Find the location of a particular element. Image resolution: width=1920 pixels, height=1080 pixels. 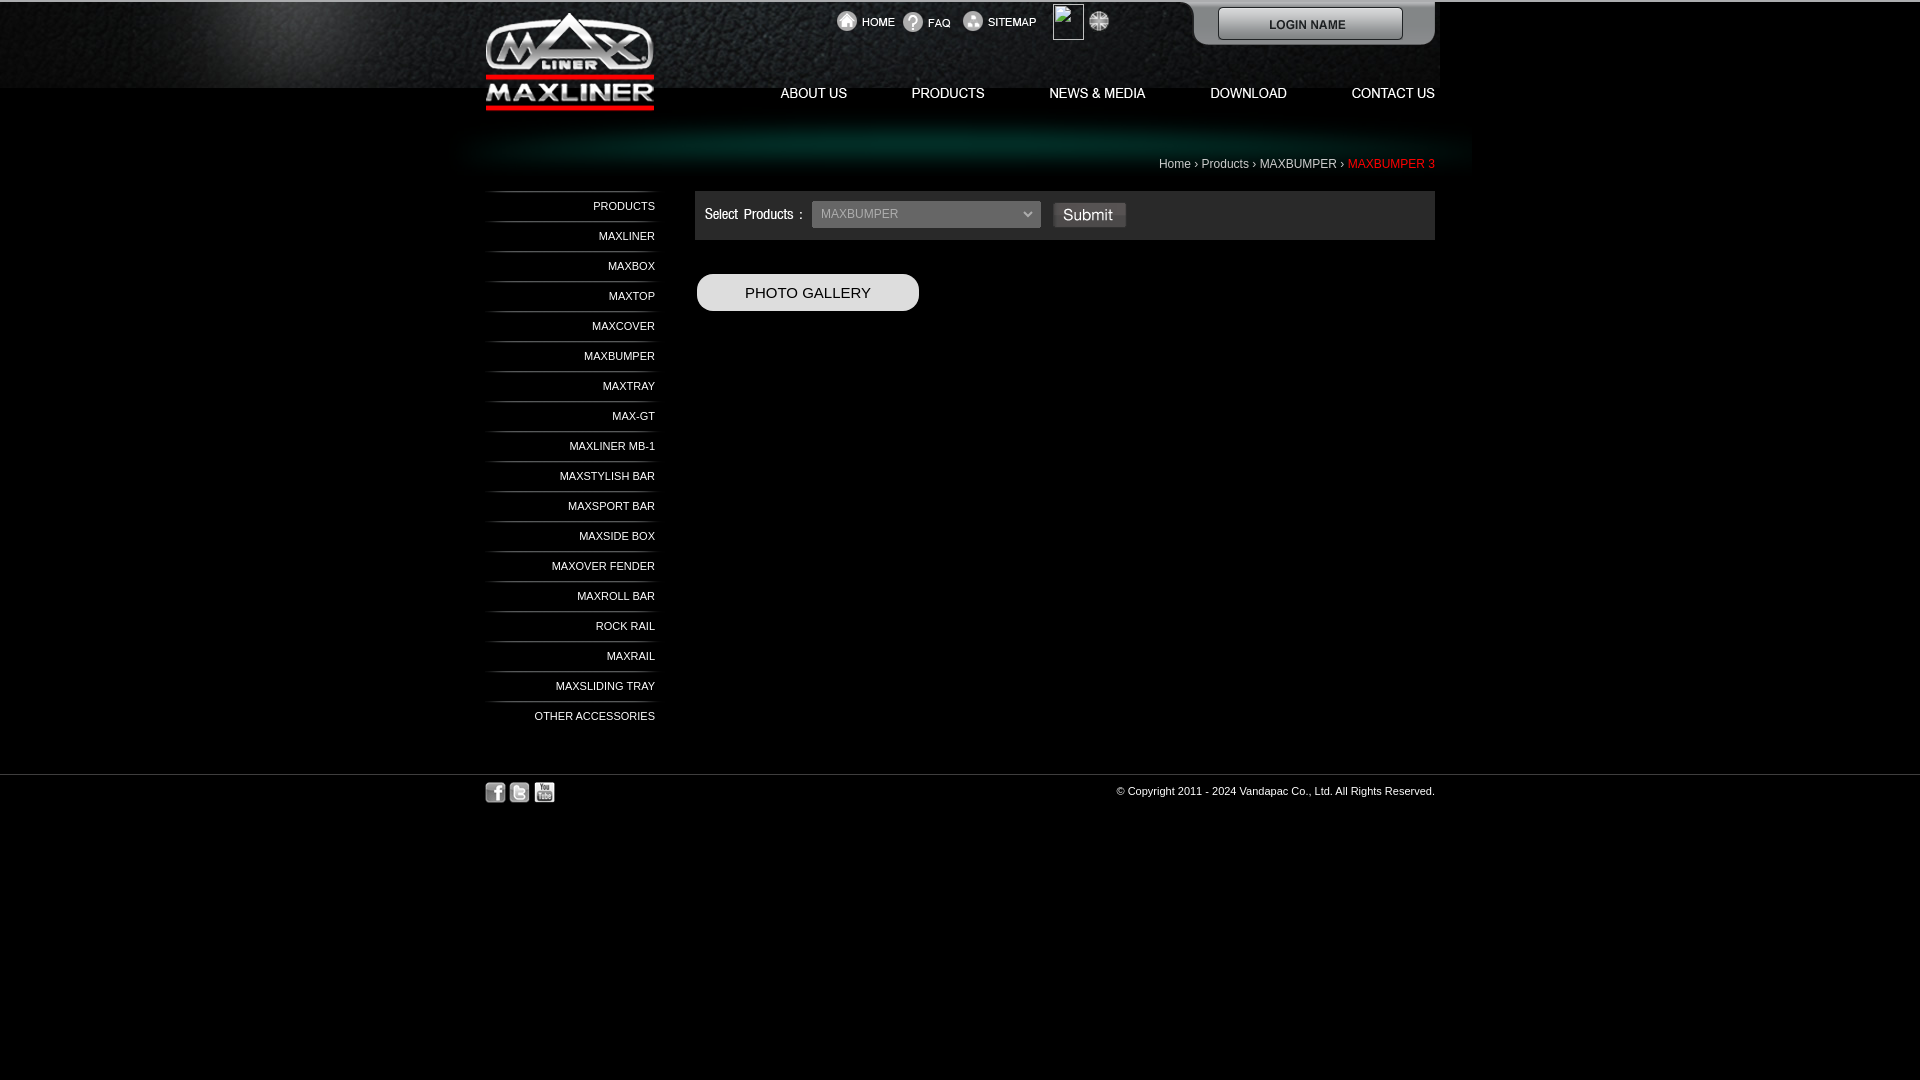

MAXSTYLISH BAR is located at coordinates (607, 475).